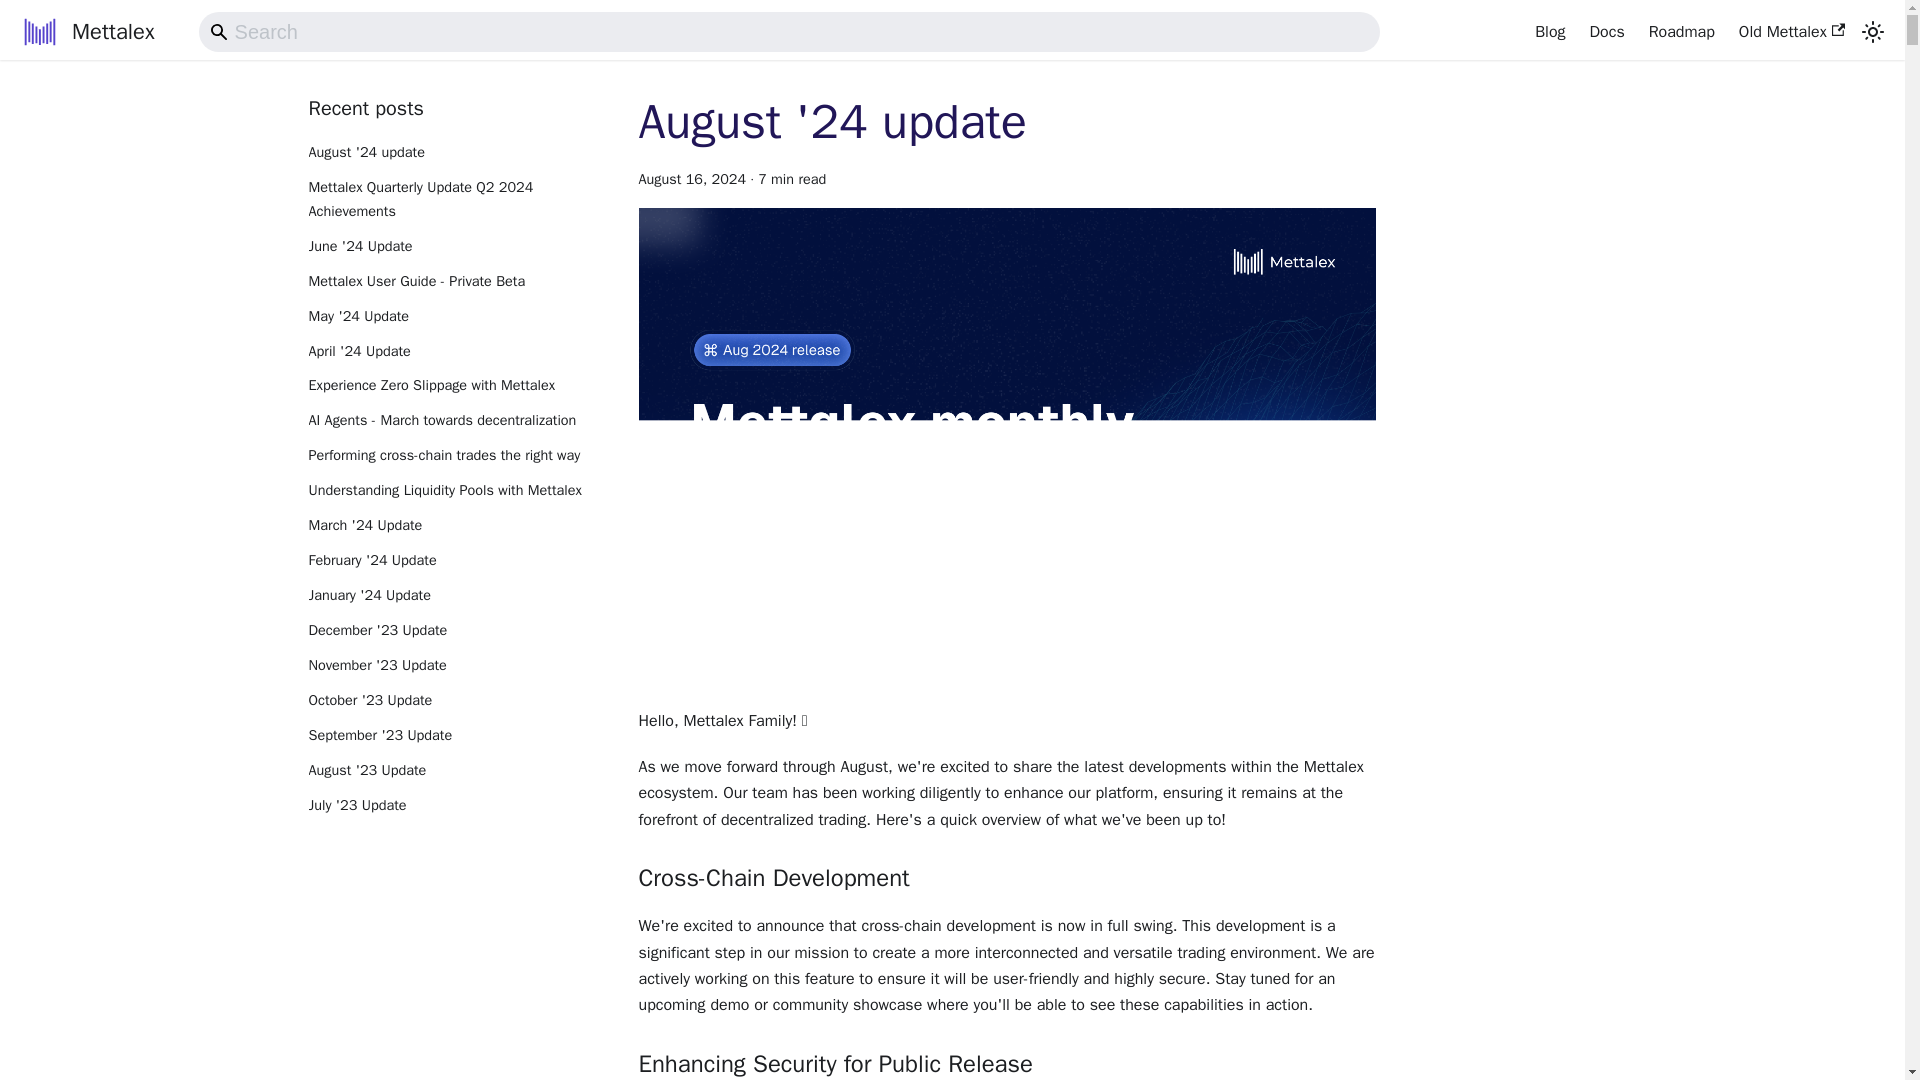 The image size is (1920, 1080). What do you see at coordinates (456, 455) in the screenshot?
I see `Performing cross-chain trades the right way` at bounding box center [456, 455].